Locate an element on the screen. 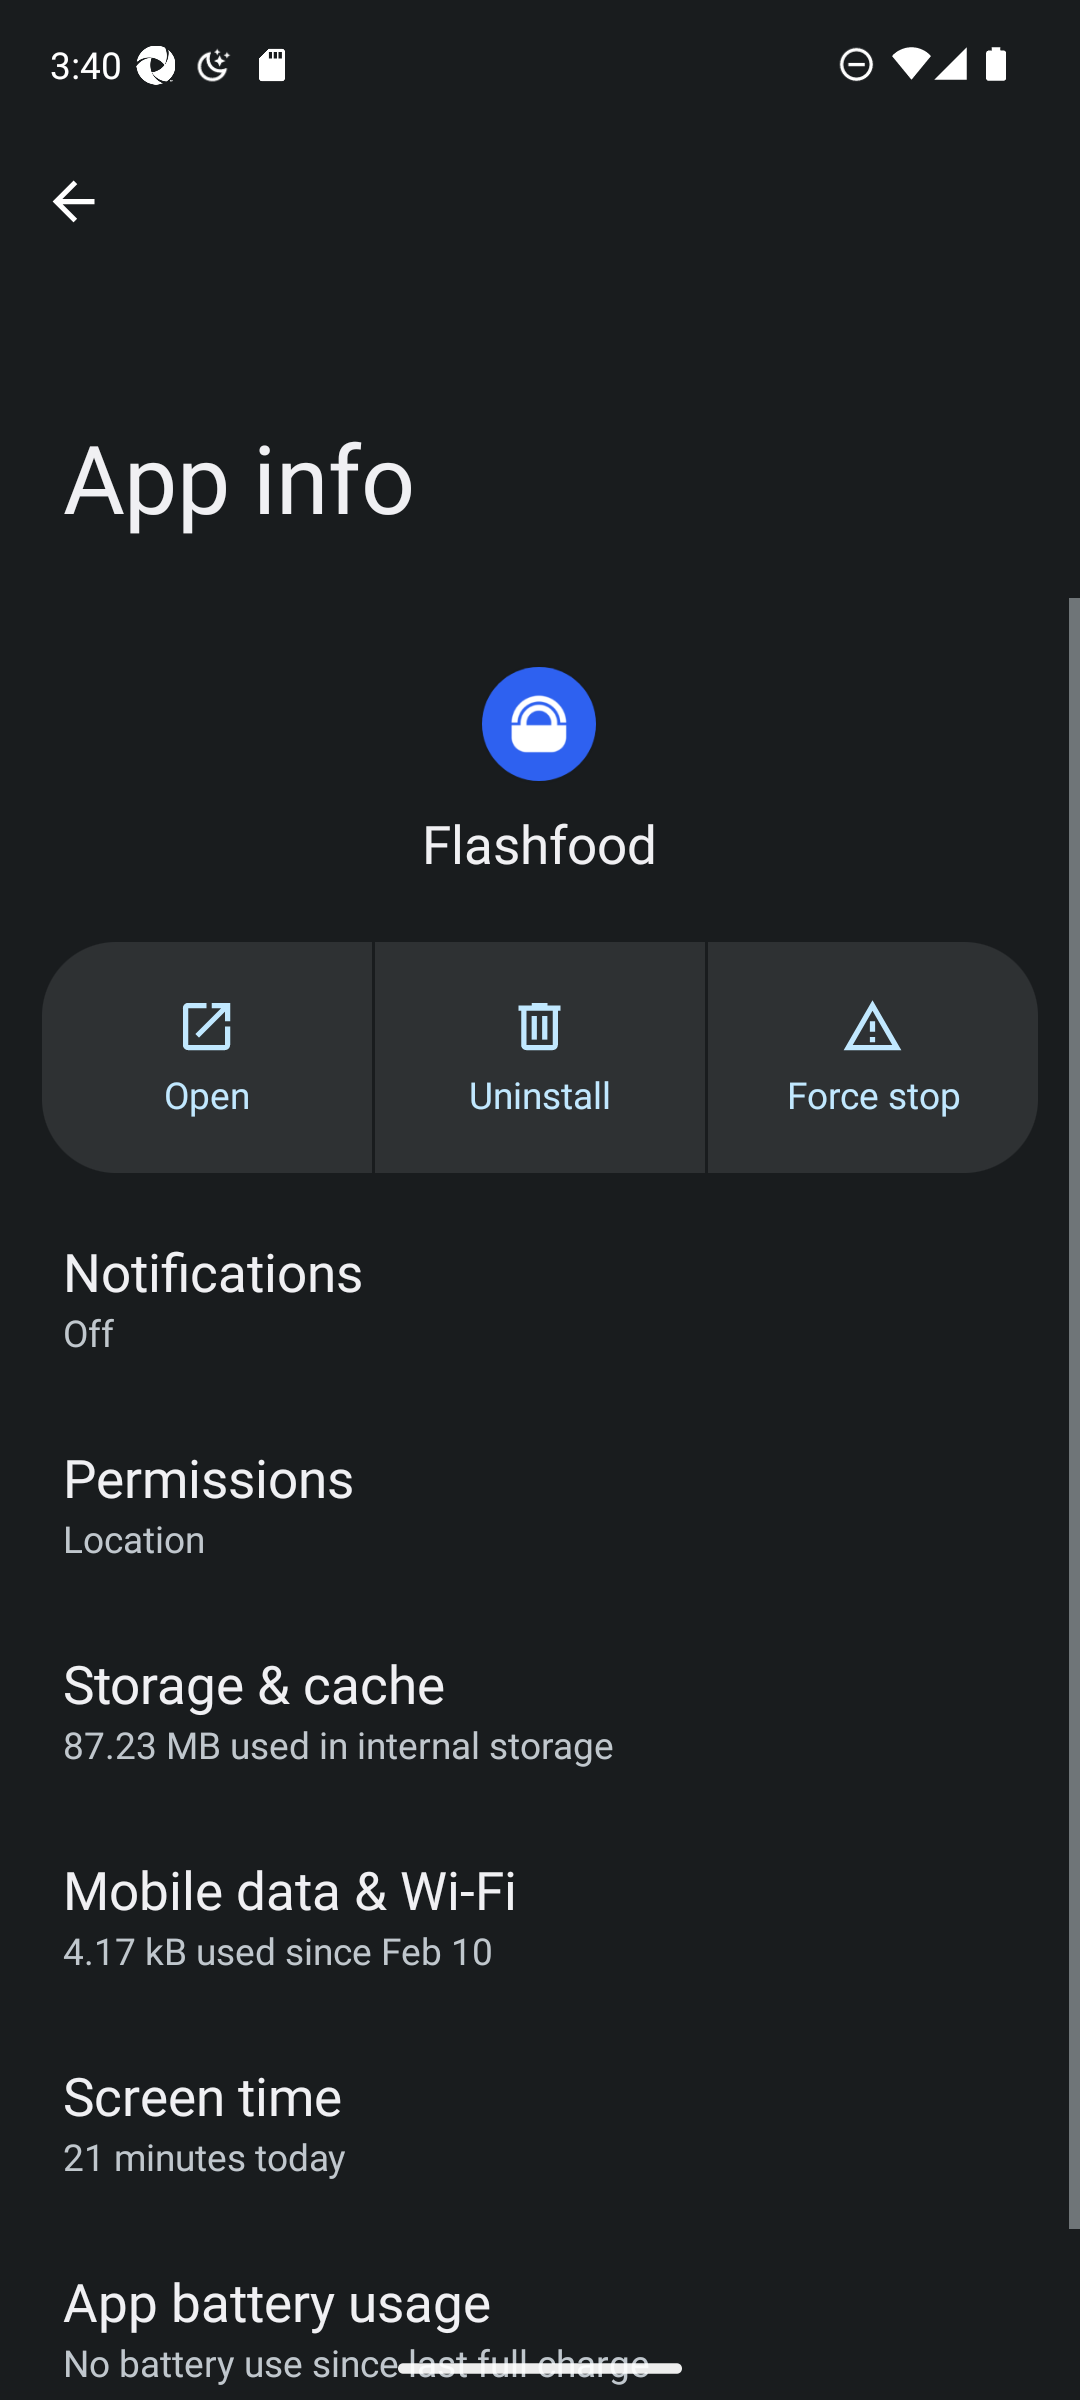  Permissions Location is located at coordinates (540, 1502).